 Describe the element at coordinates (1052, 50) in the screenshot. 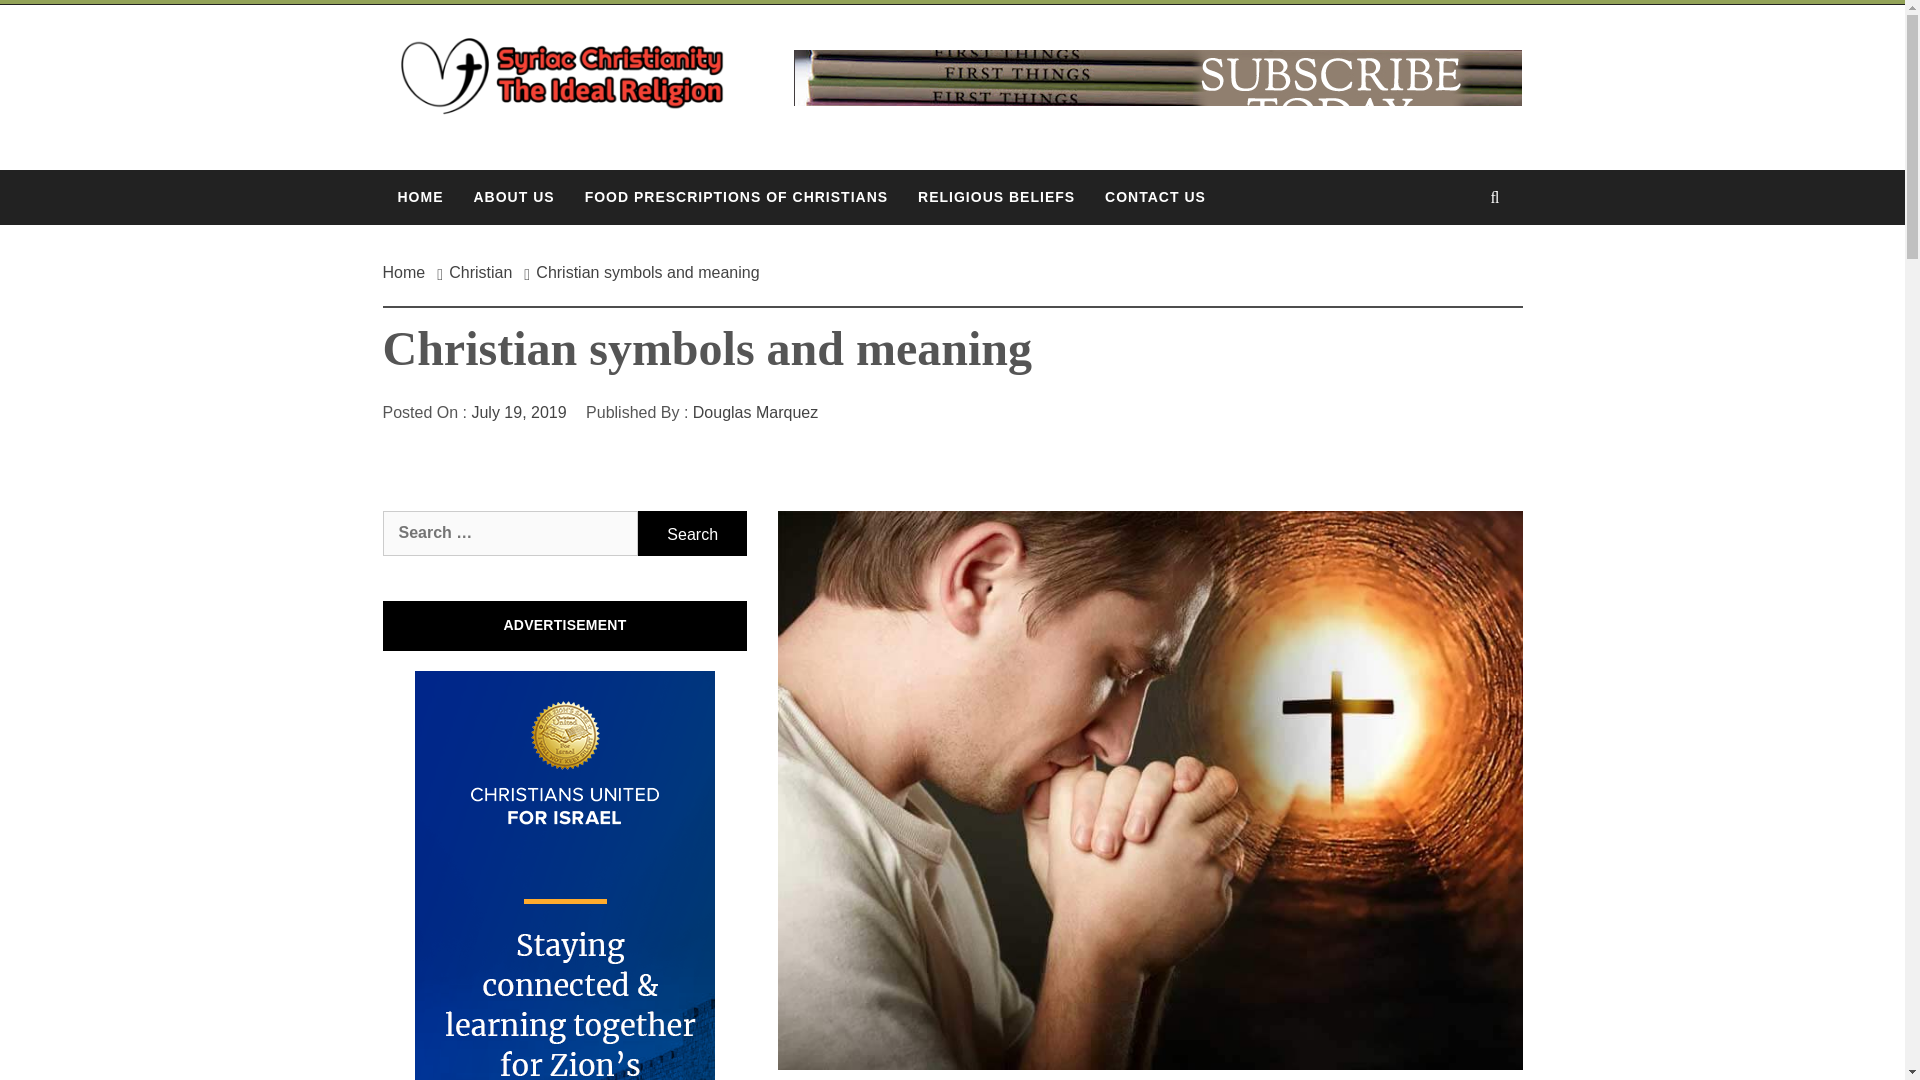

I see `Search` at that location.